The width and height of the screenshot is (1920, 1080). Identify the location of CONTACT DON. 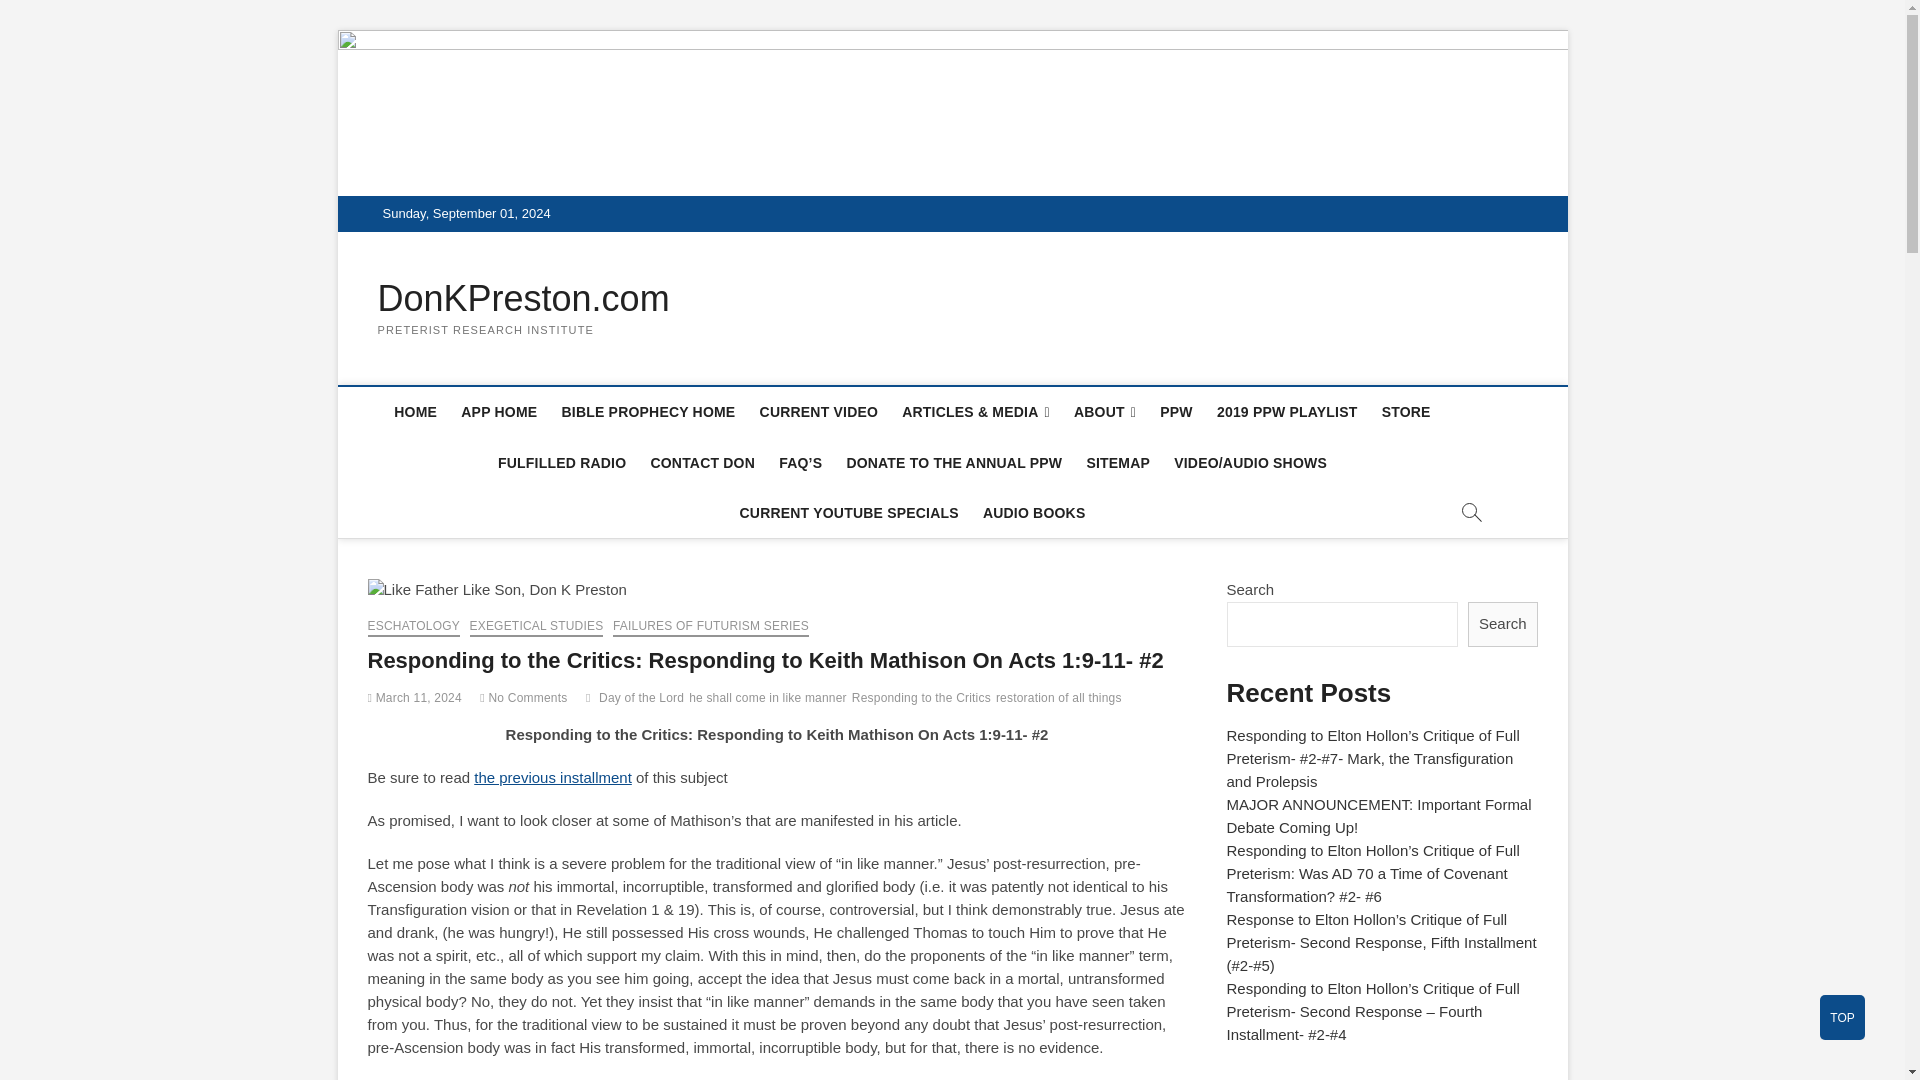
(702, 463).